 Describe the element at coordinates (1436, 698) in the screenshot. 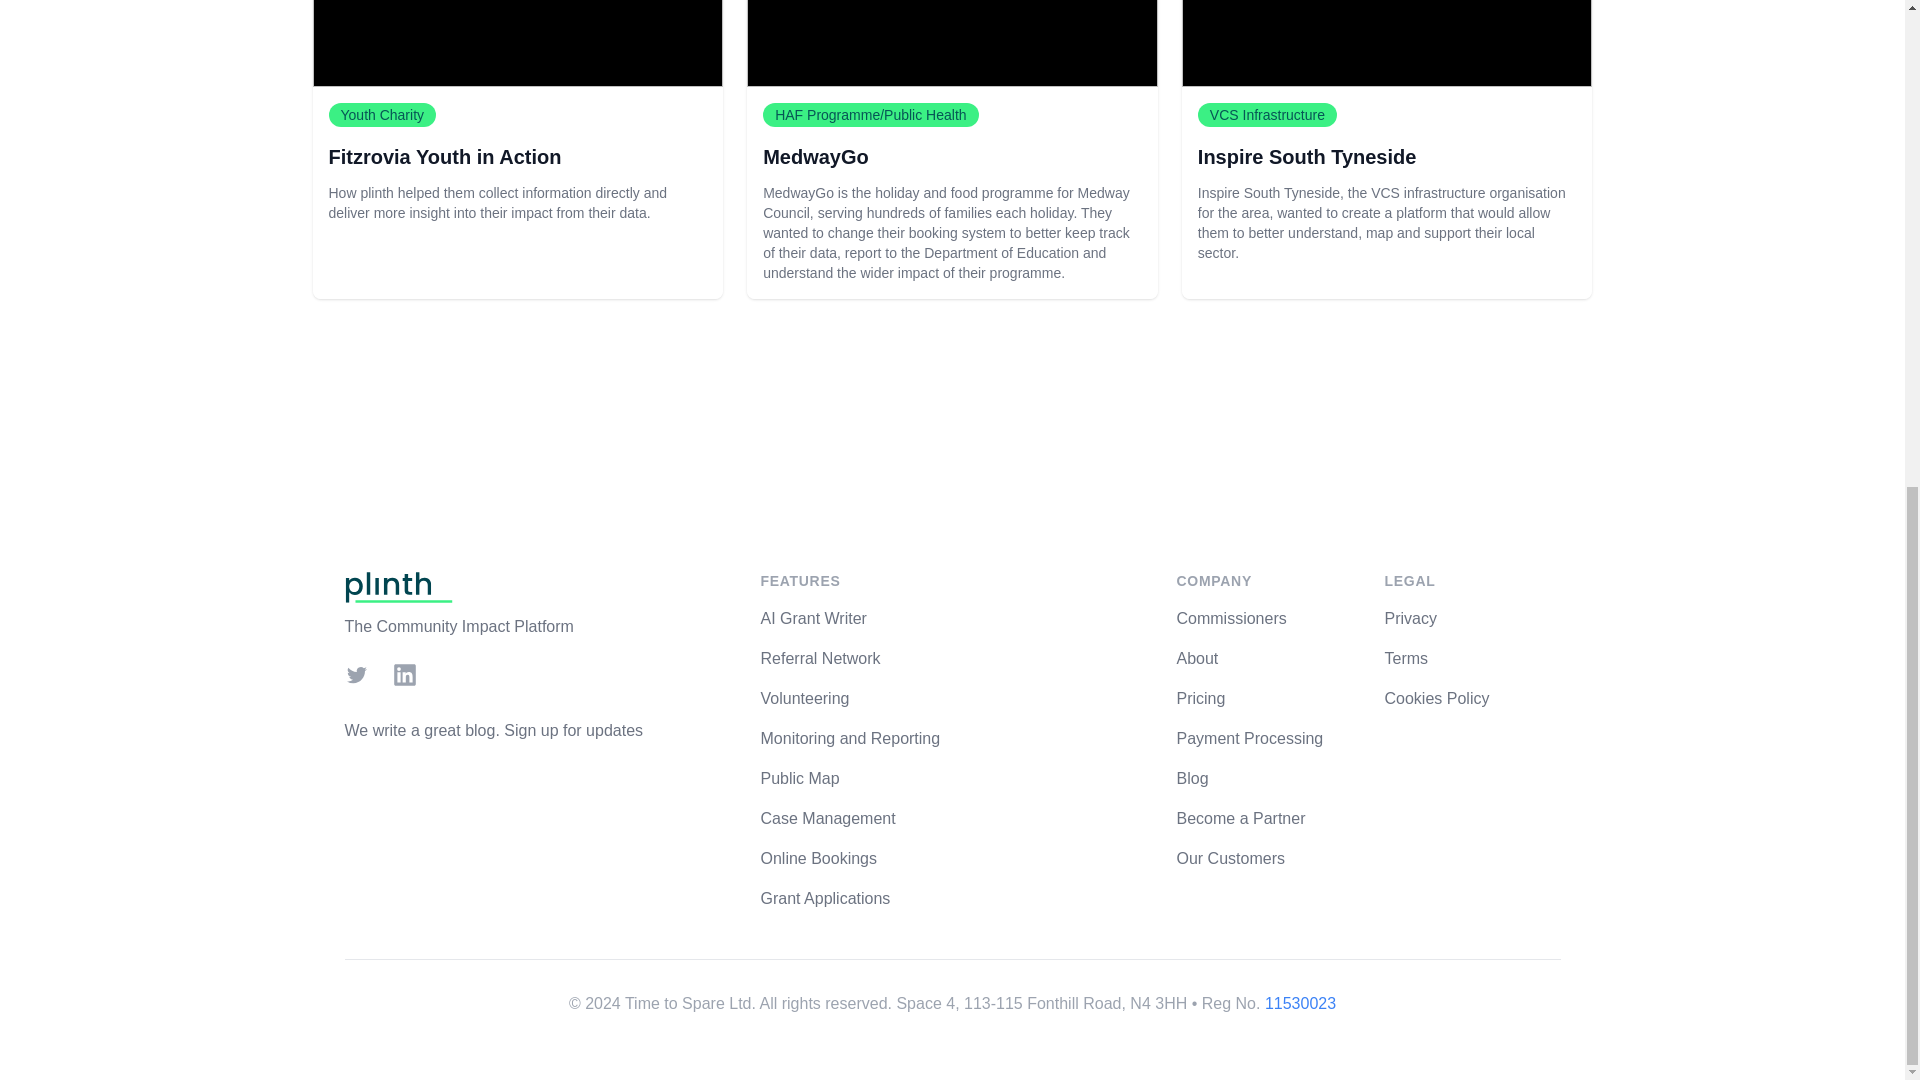

I see `Cookies Policy` at that location.